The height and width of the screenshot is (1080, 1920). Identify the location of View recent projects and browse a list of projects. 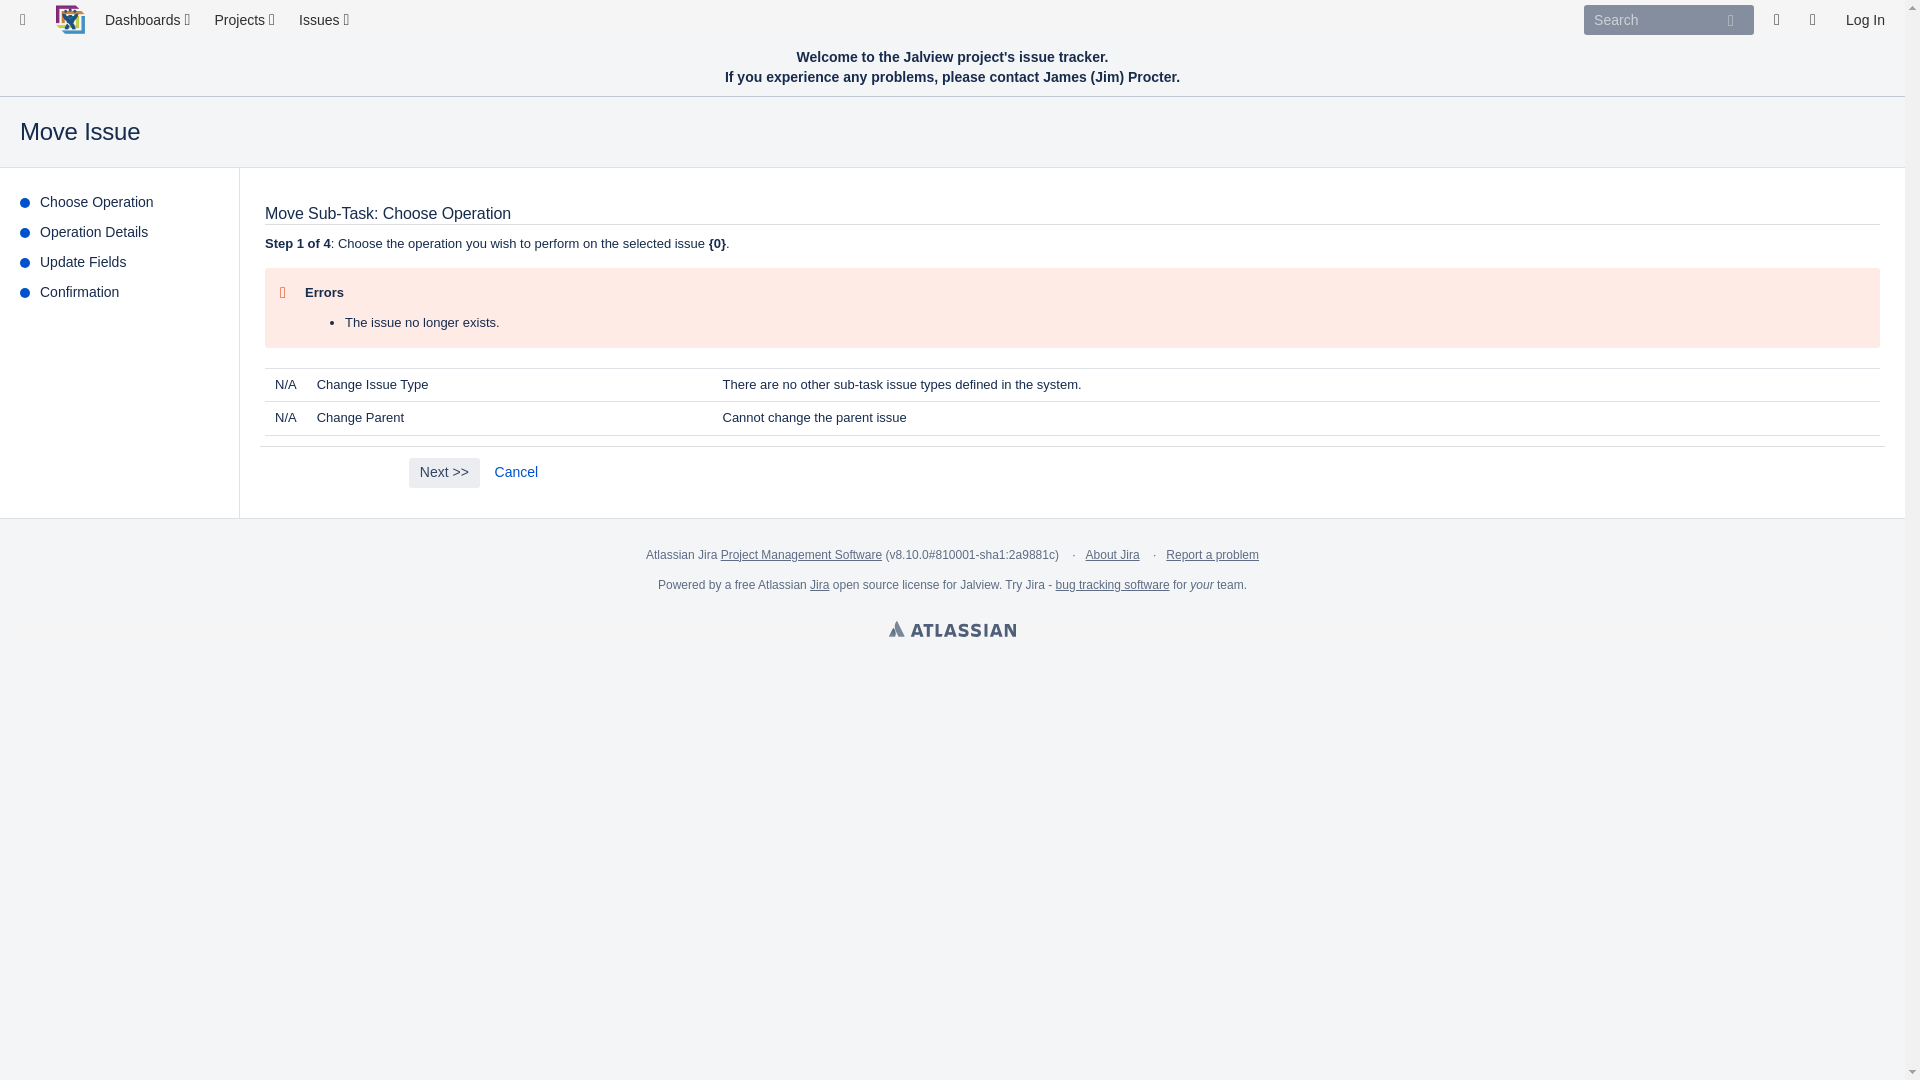
(246, 20).